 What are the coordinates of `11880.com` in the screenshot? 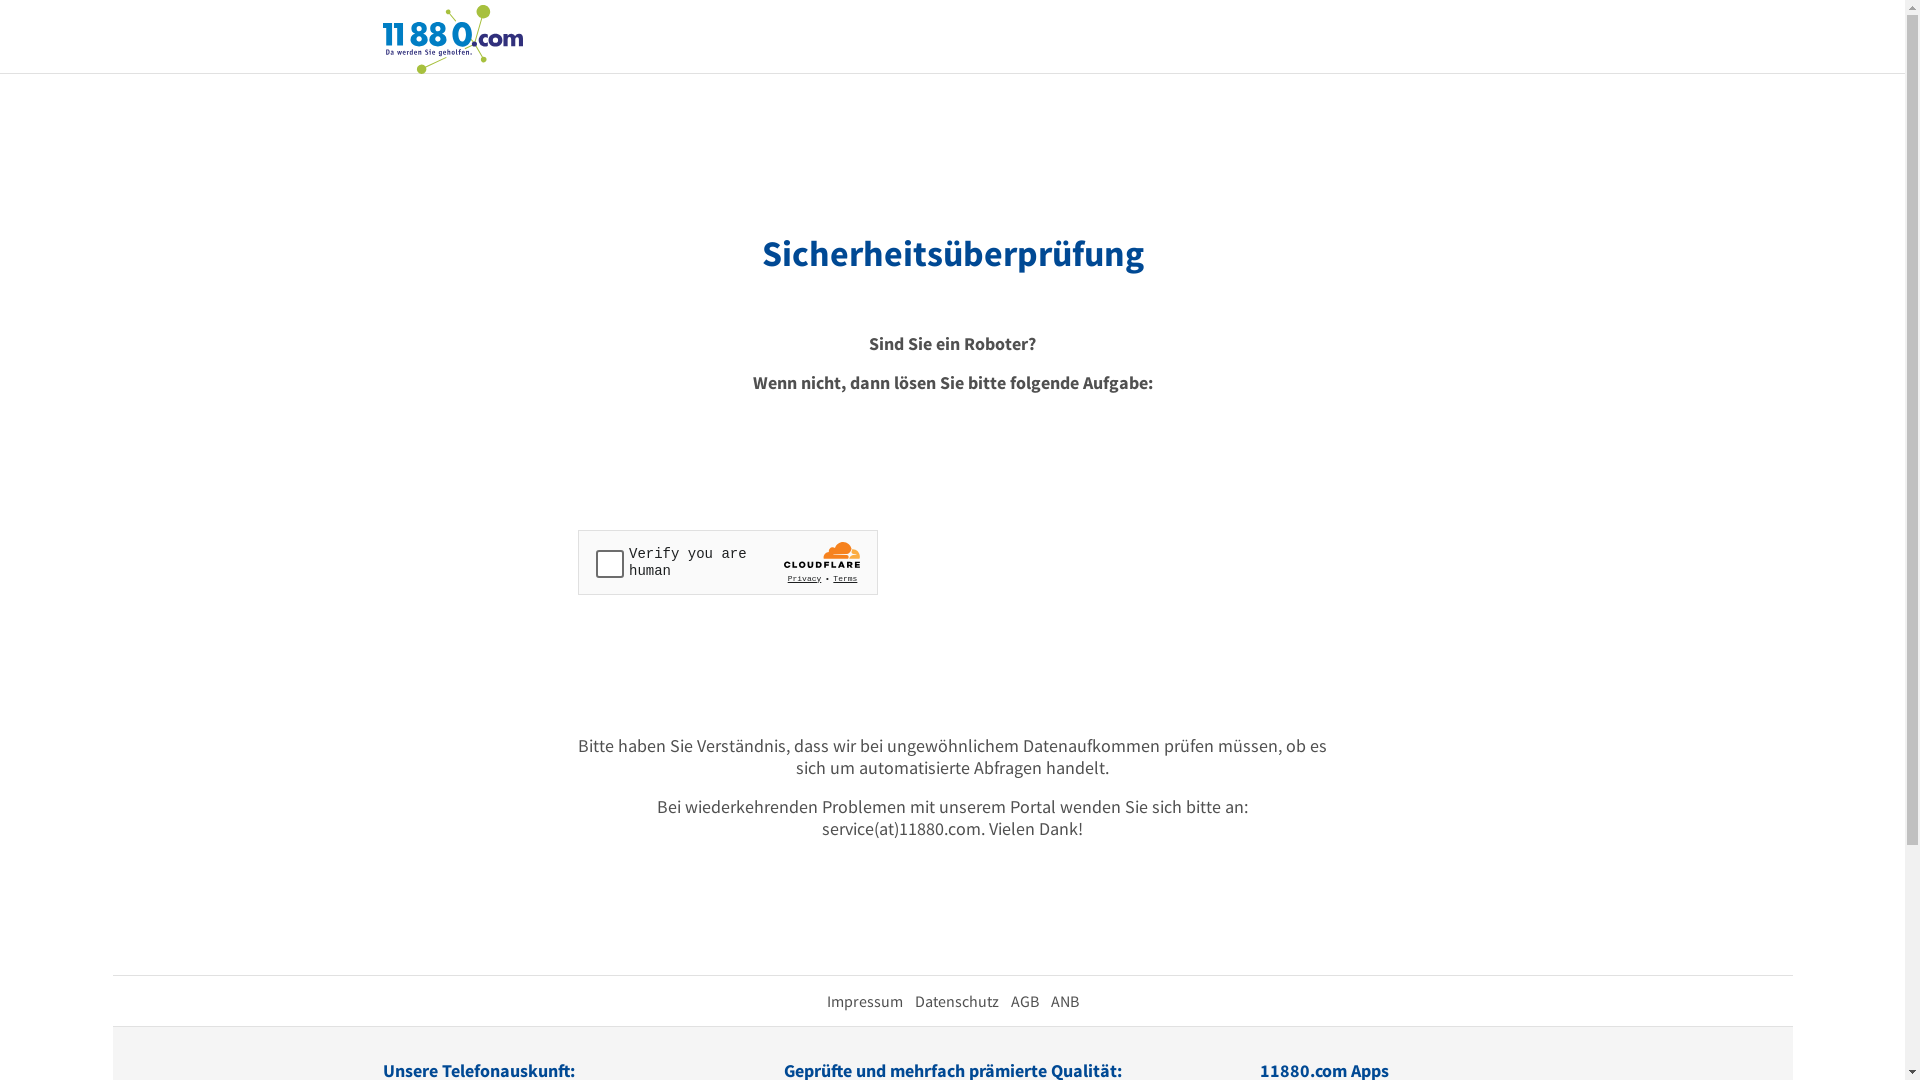 It's located at (452, 38).